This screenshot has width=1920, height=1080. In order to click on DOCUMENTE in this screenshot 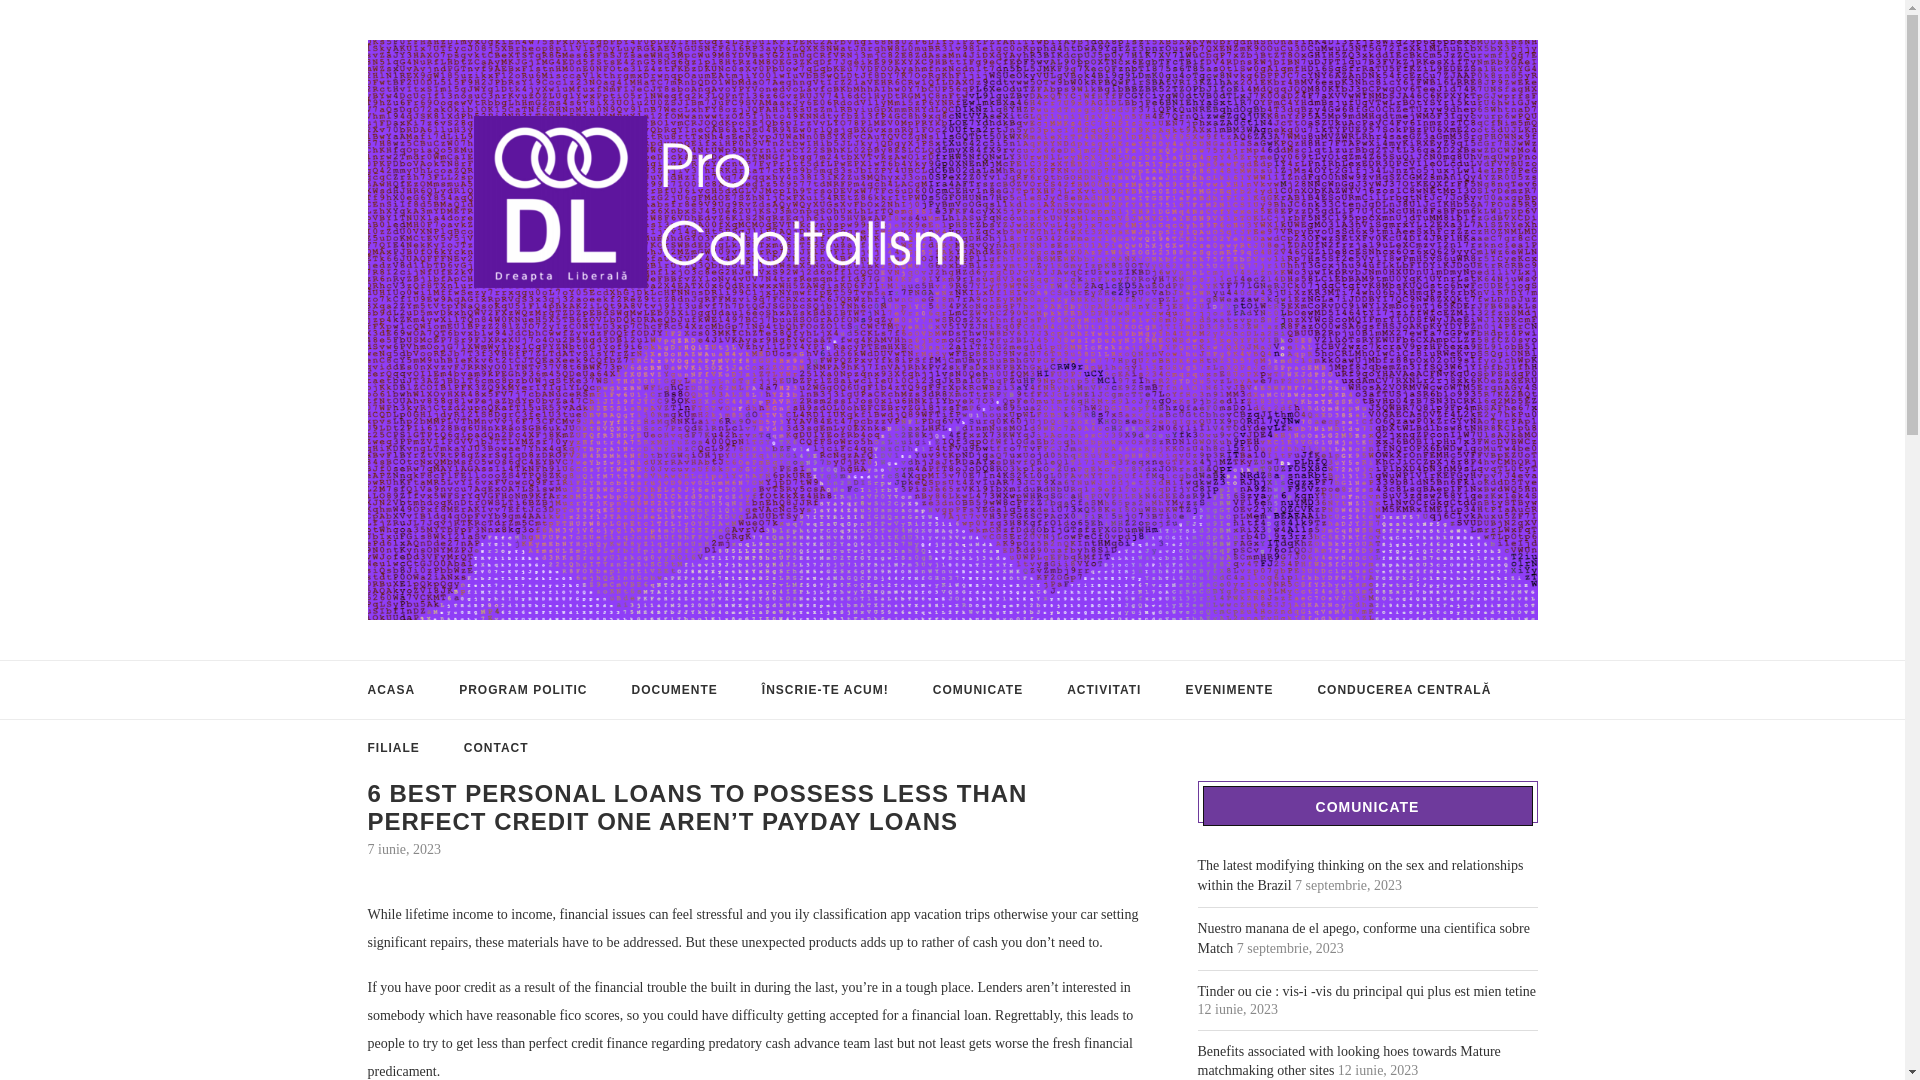, I will do `click(674, 690)`.